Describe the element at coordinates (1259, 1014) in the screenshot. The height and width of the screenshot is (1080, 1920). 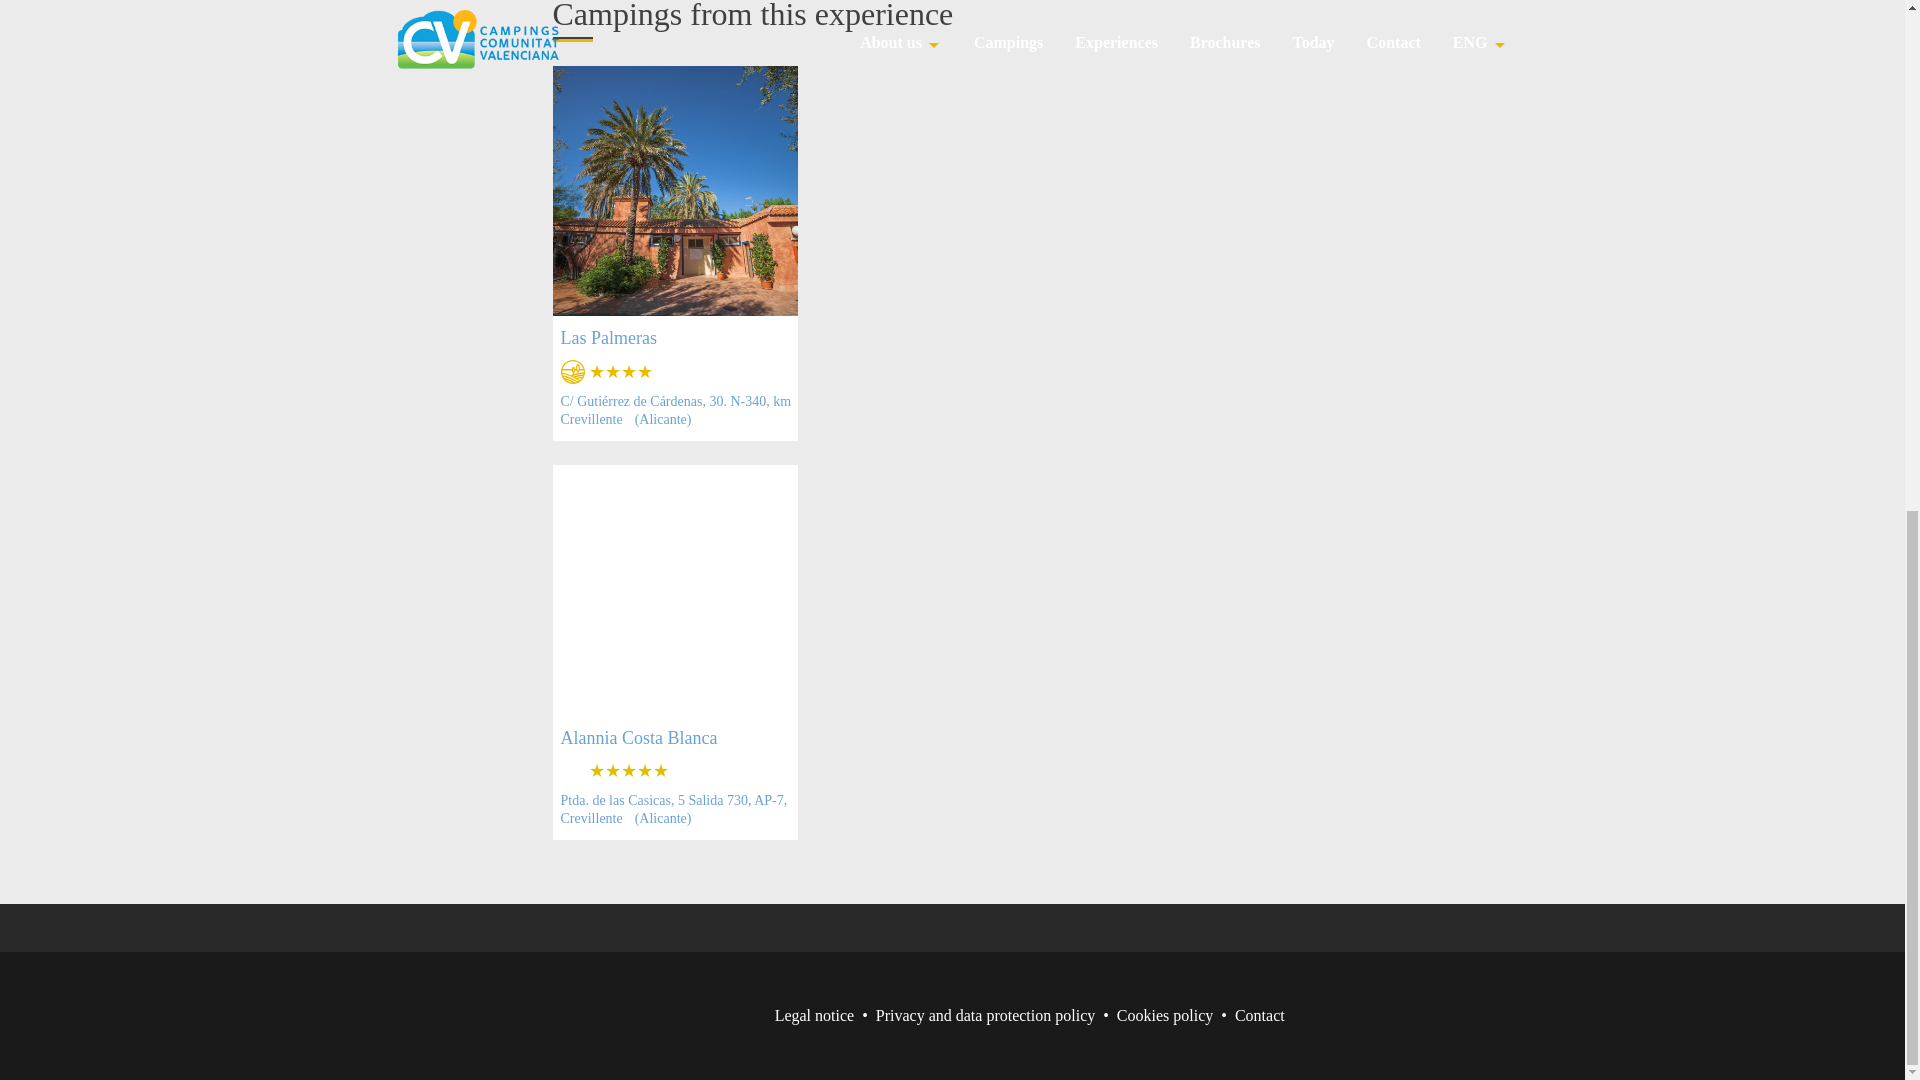
I see `Contact` at that location.